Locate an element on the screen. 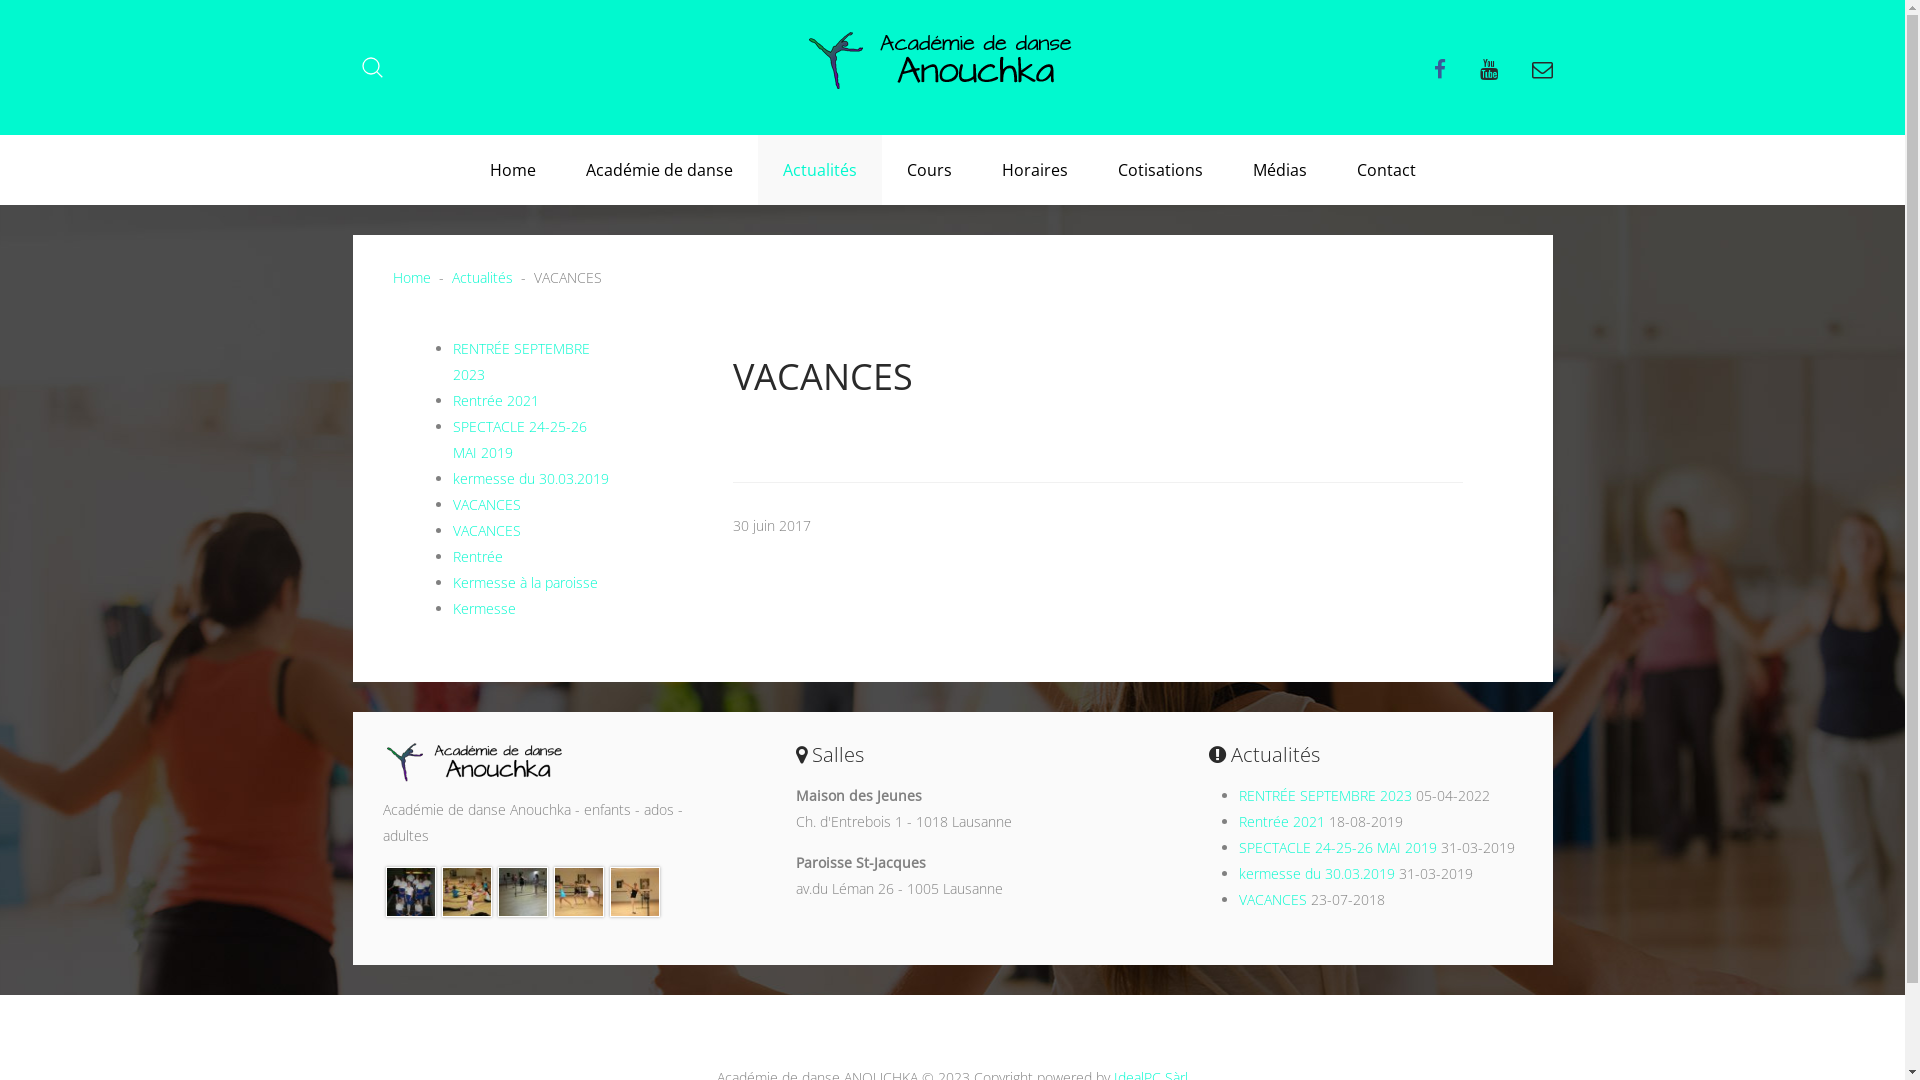 Image resolution: width=1920 pixels, height=1080 pixels. SPECTACLE 24-25-26 MAI 2019 is located at coordinates (1338, 848).